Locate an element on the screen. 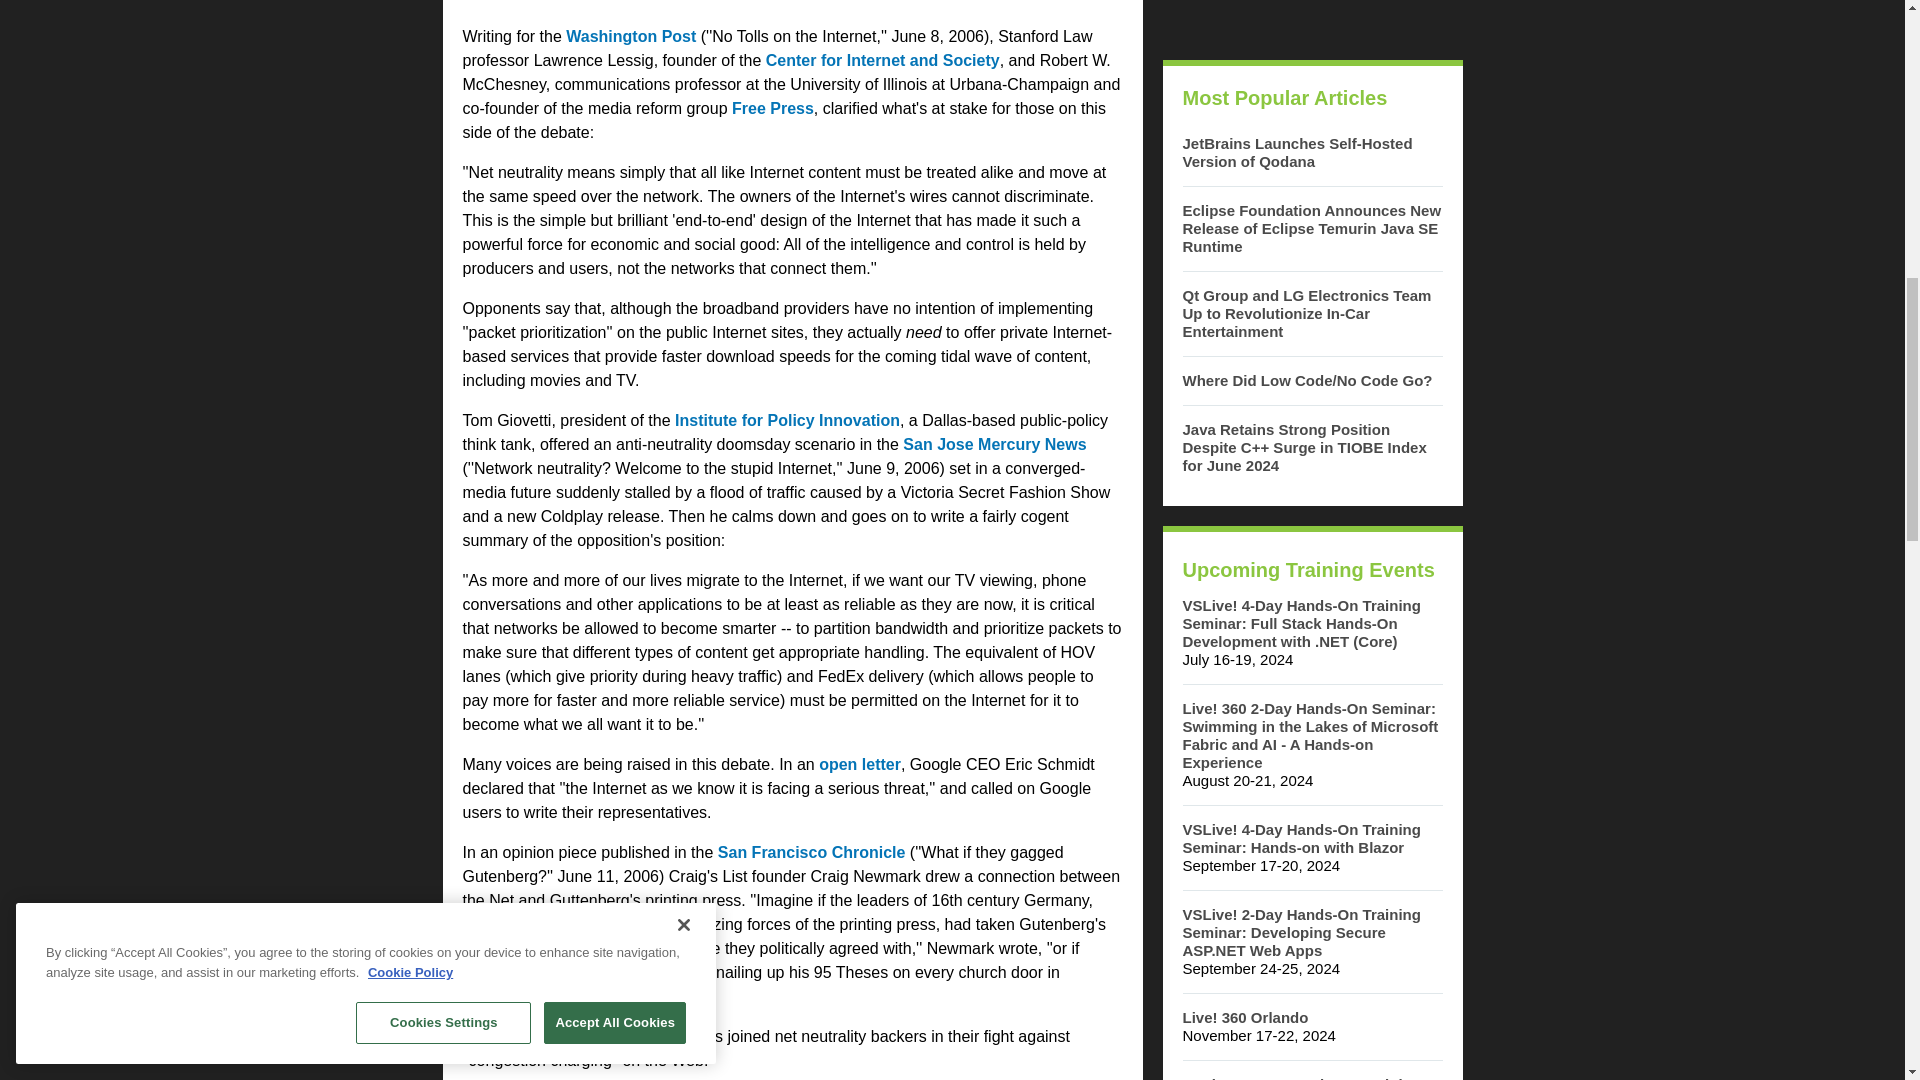 The width and height of the screenshot is (1920, 1080). open letter is located at coordinates (860, 764).